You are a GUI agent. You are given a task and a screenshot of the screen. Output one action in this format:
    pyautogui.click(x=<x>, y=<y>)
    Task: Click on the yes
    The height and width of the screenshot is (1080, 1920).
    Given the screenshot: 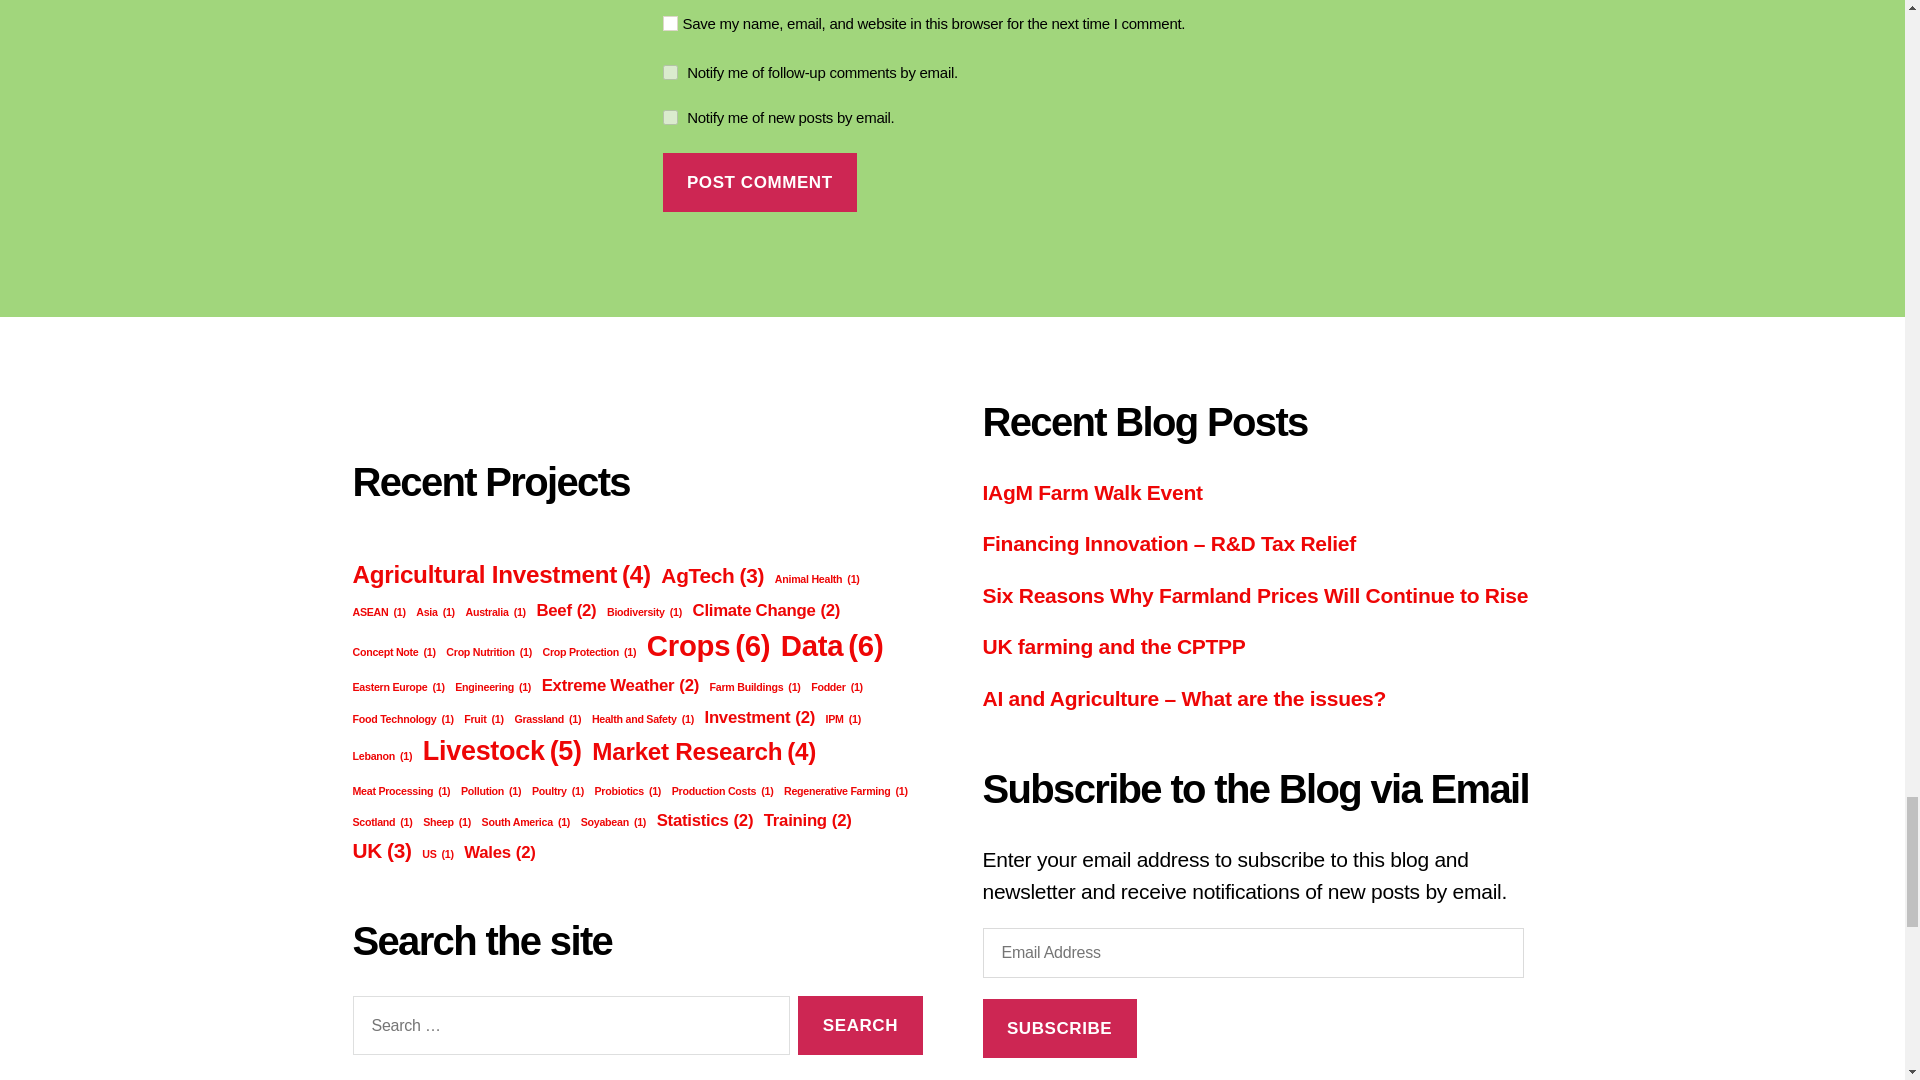 What is the action you would take?
    pyautogui.click(x=670, y=24)
    